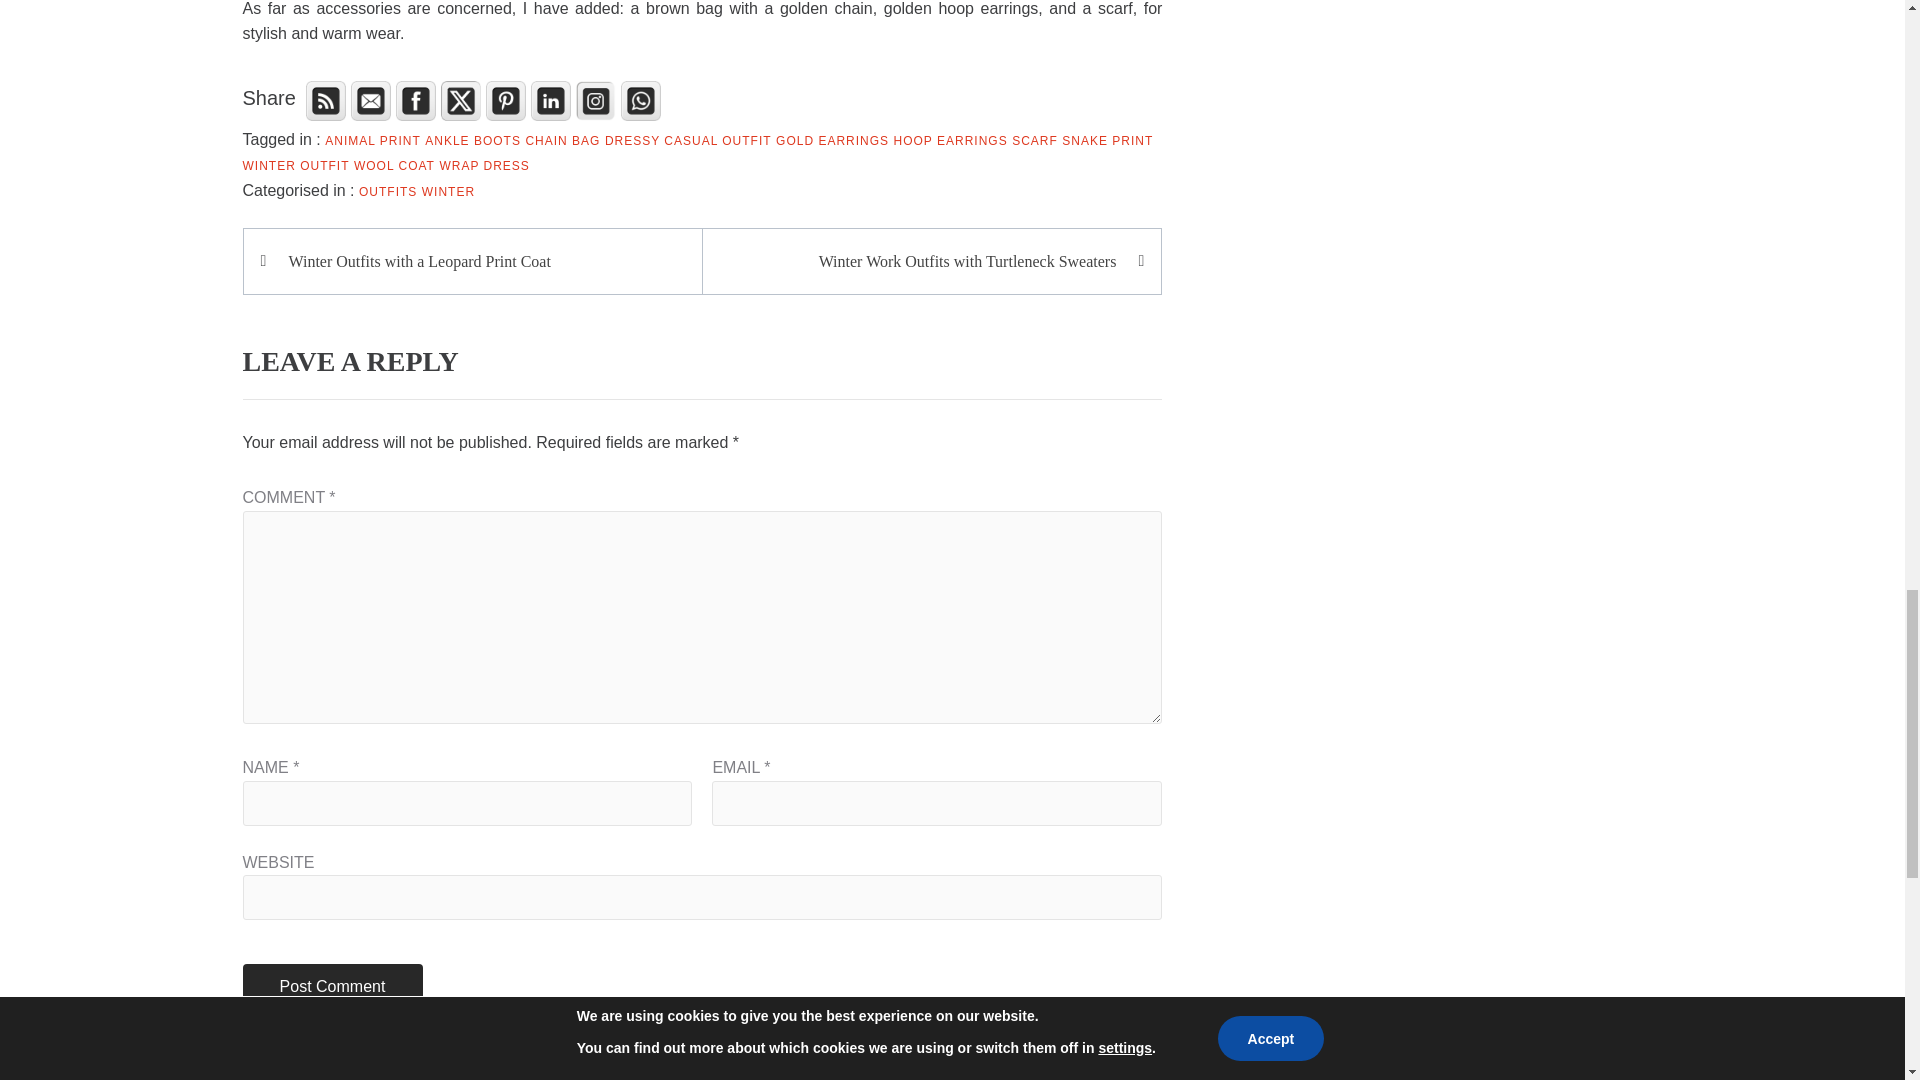 The image size is (1920, 1080). Describe the element at coordinates (332, 986) in the screenshot. I see `Post Comment` at that location.